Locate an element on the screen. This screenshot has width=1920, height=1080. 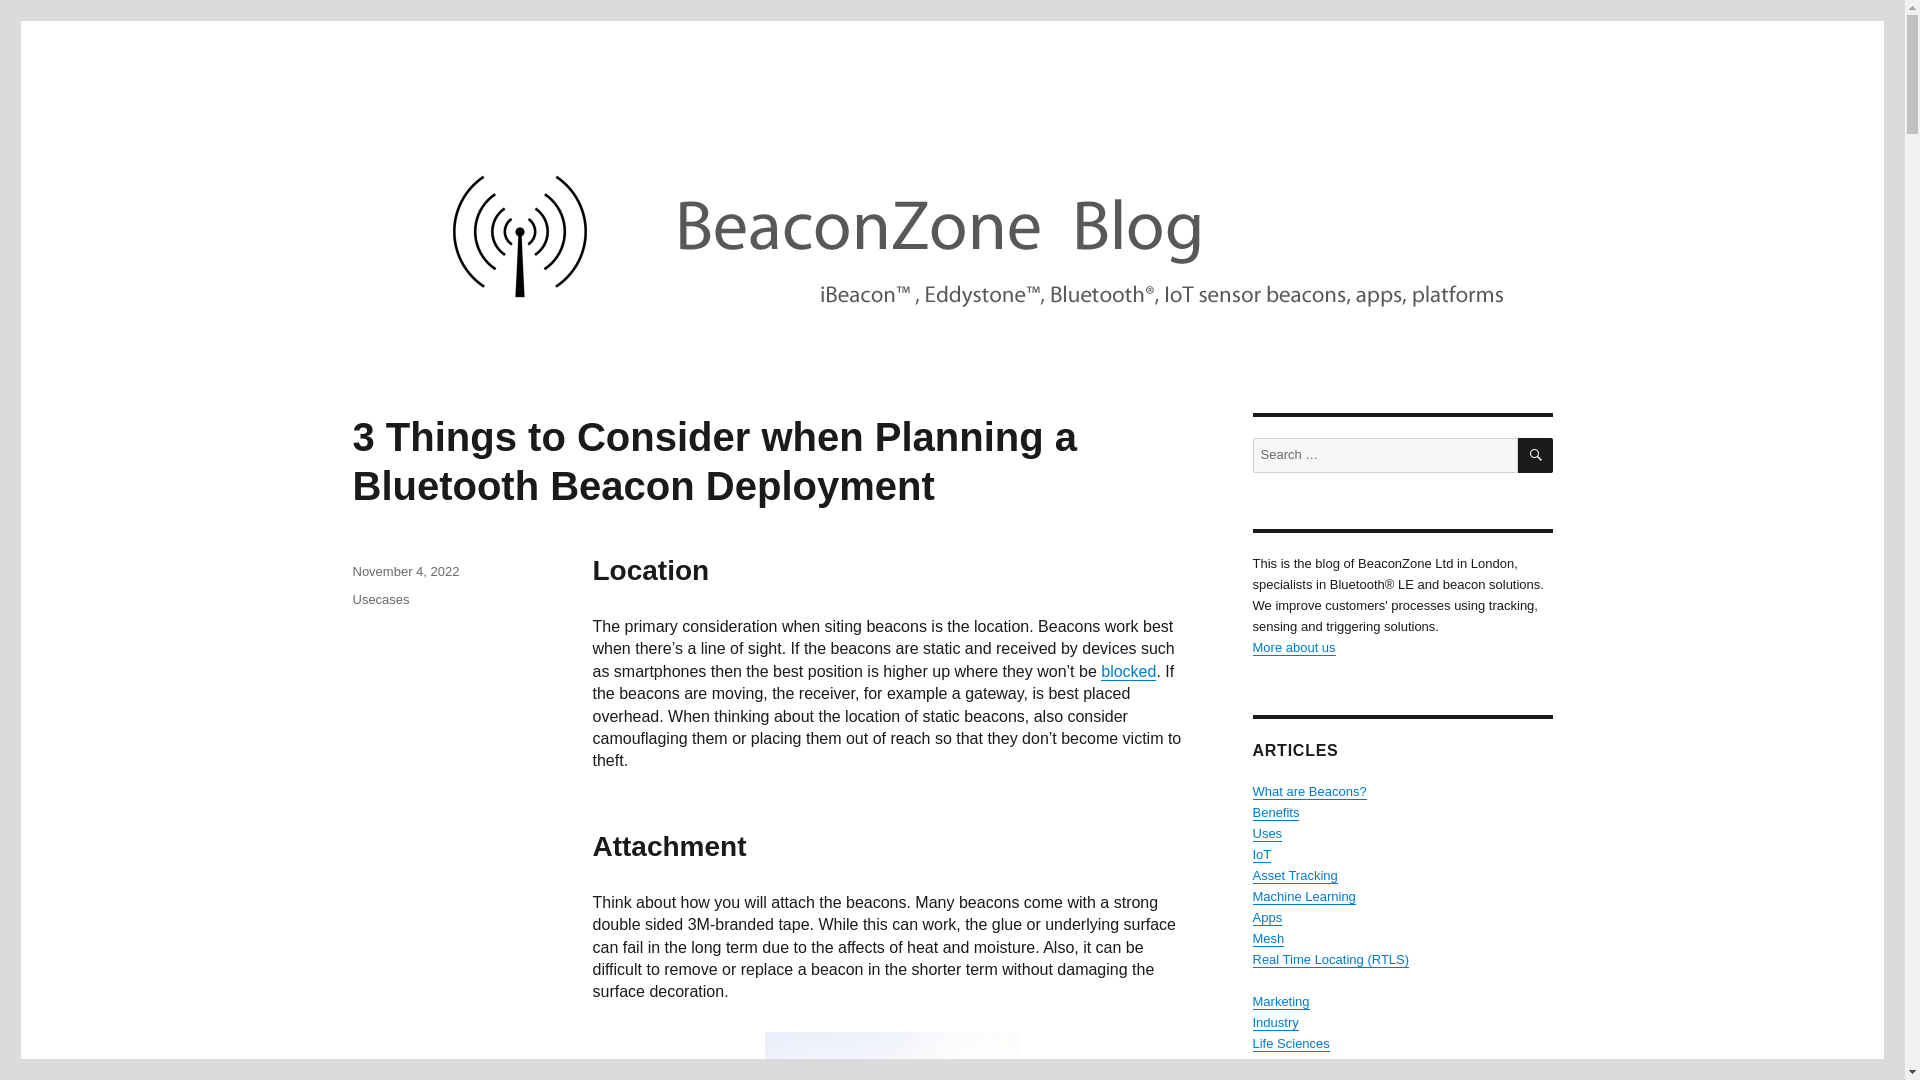
Apps is located at coordinates (1266, 917).